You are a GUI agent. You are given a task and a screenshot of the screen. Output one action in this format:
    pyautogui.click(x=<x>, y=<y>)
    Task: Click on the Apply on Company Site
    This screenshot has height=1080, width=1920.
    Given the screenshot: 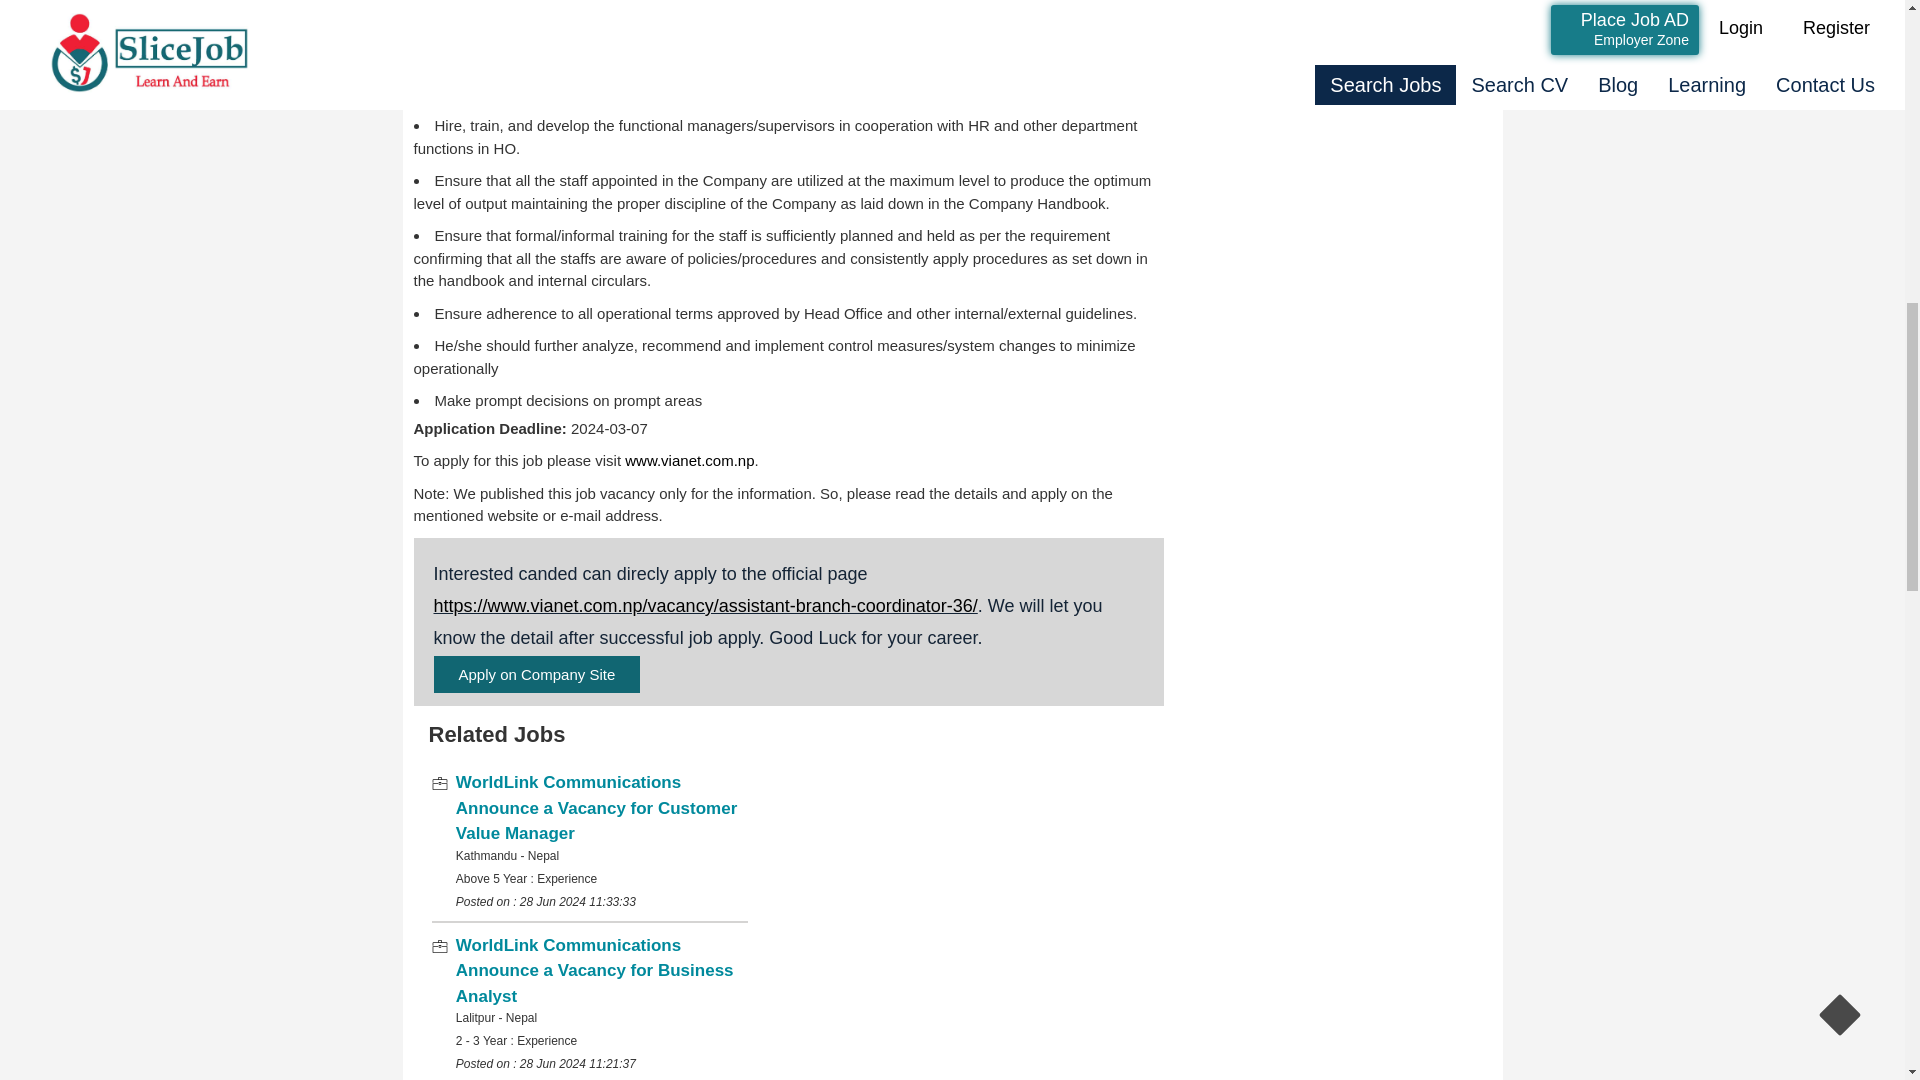 What is the action you would take?
    pyautogui.click(x=537, y=674)
    